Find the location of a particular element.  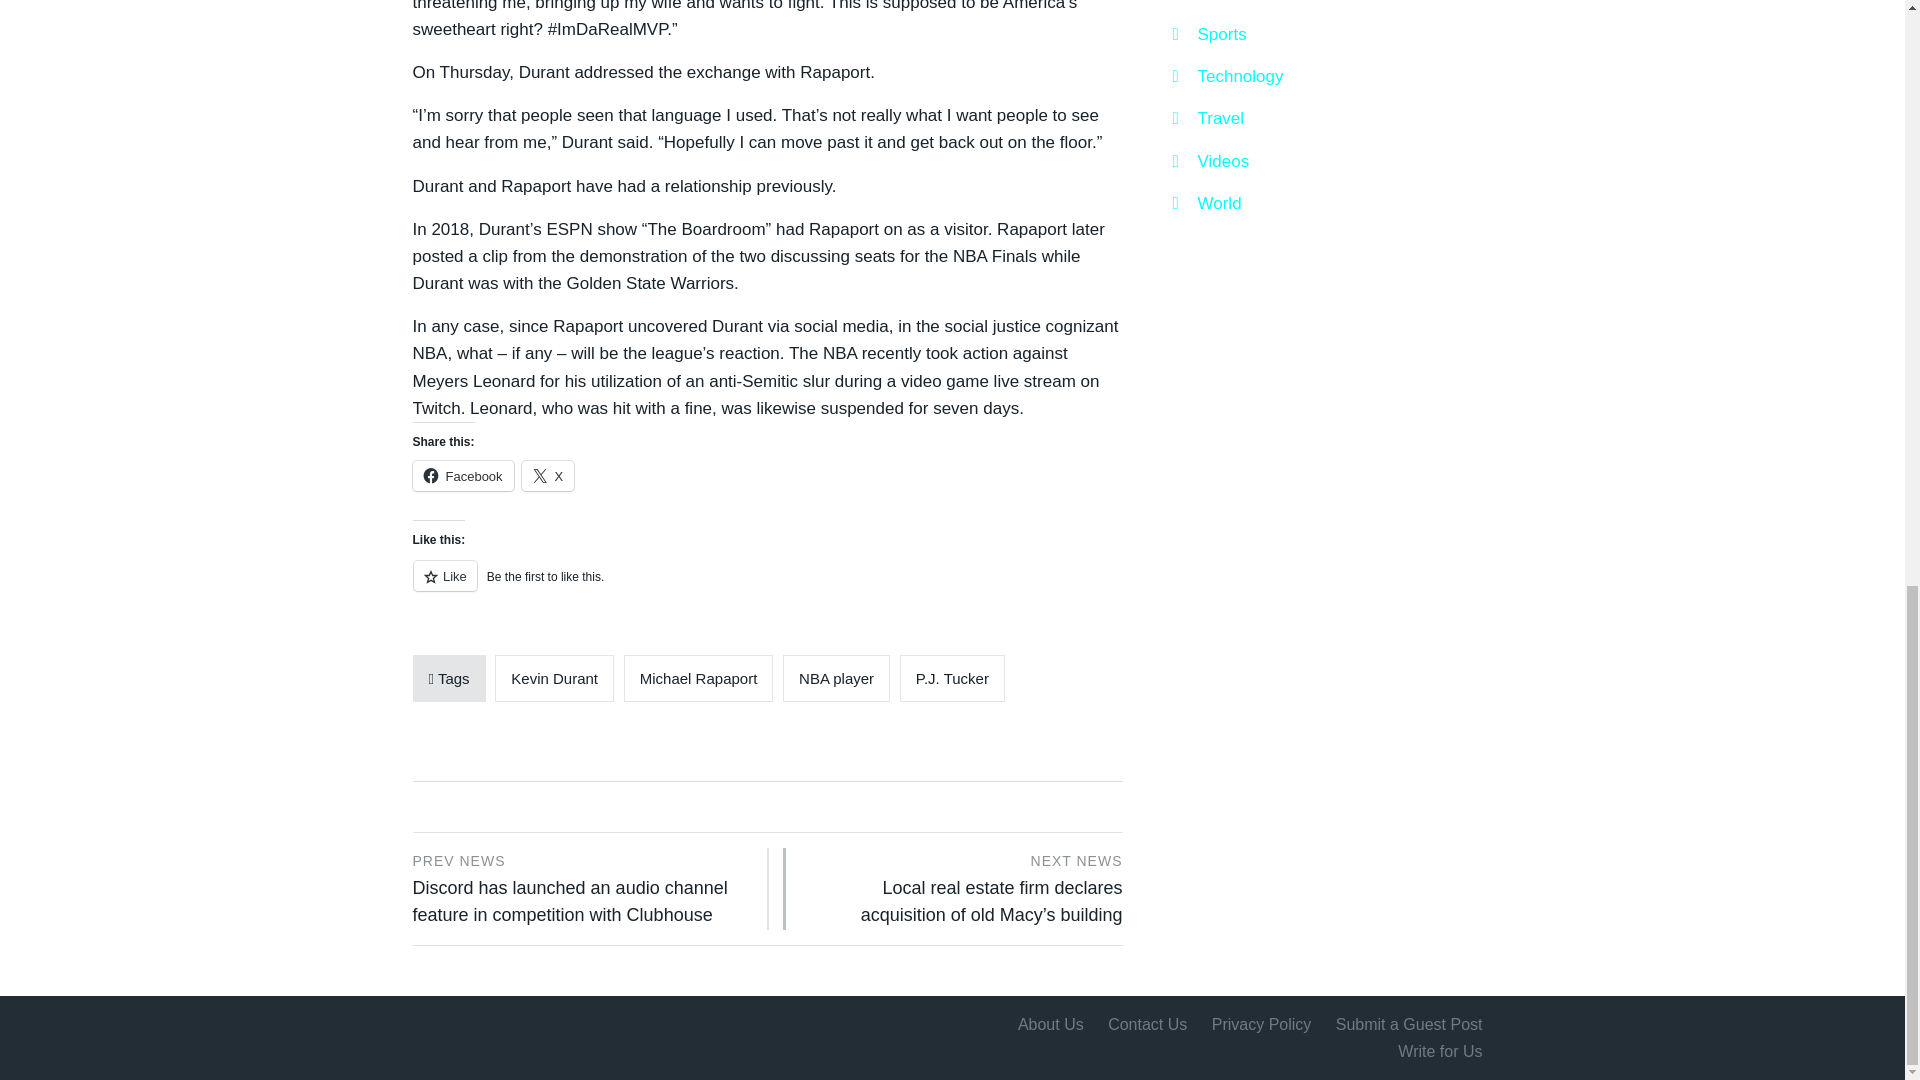

P.J. Tucker is located at coordinates (952, 678).